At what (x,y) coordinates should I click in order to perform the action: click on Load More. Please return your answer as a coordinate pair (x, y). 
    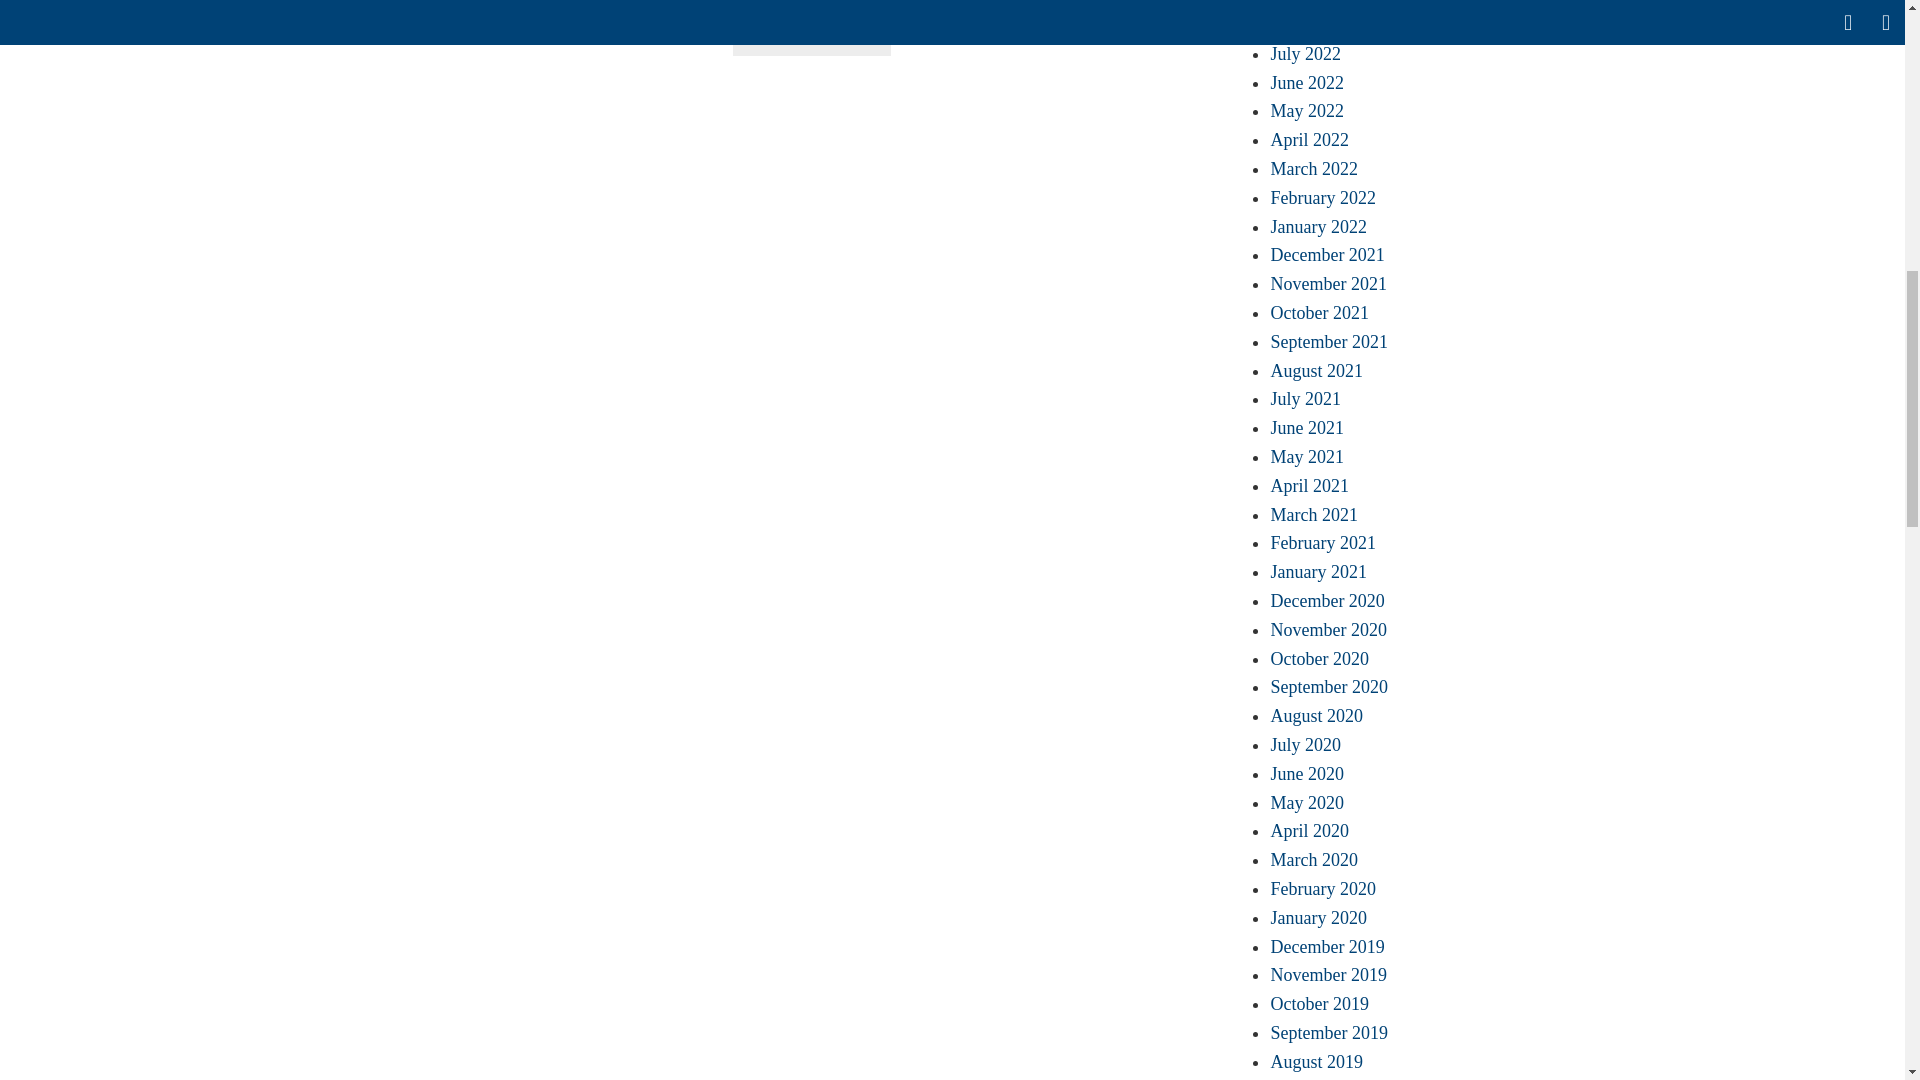
    Looking at the image, I should click on (812, 28).